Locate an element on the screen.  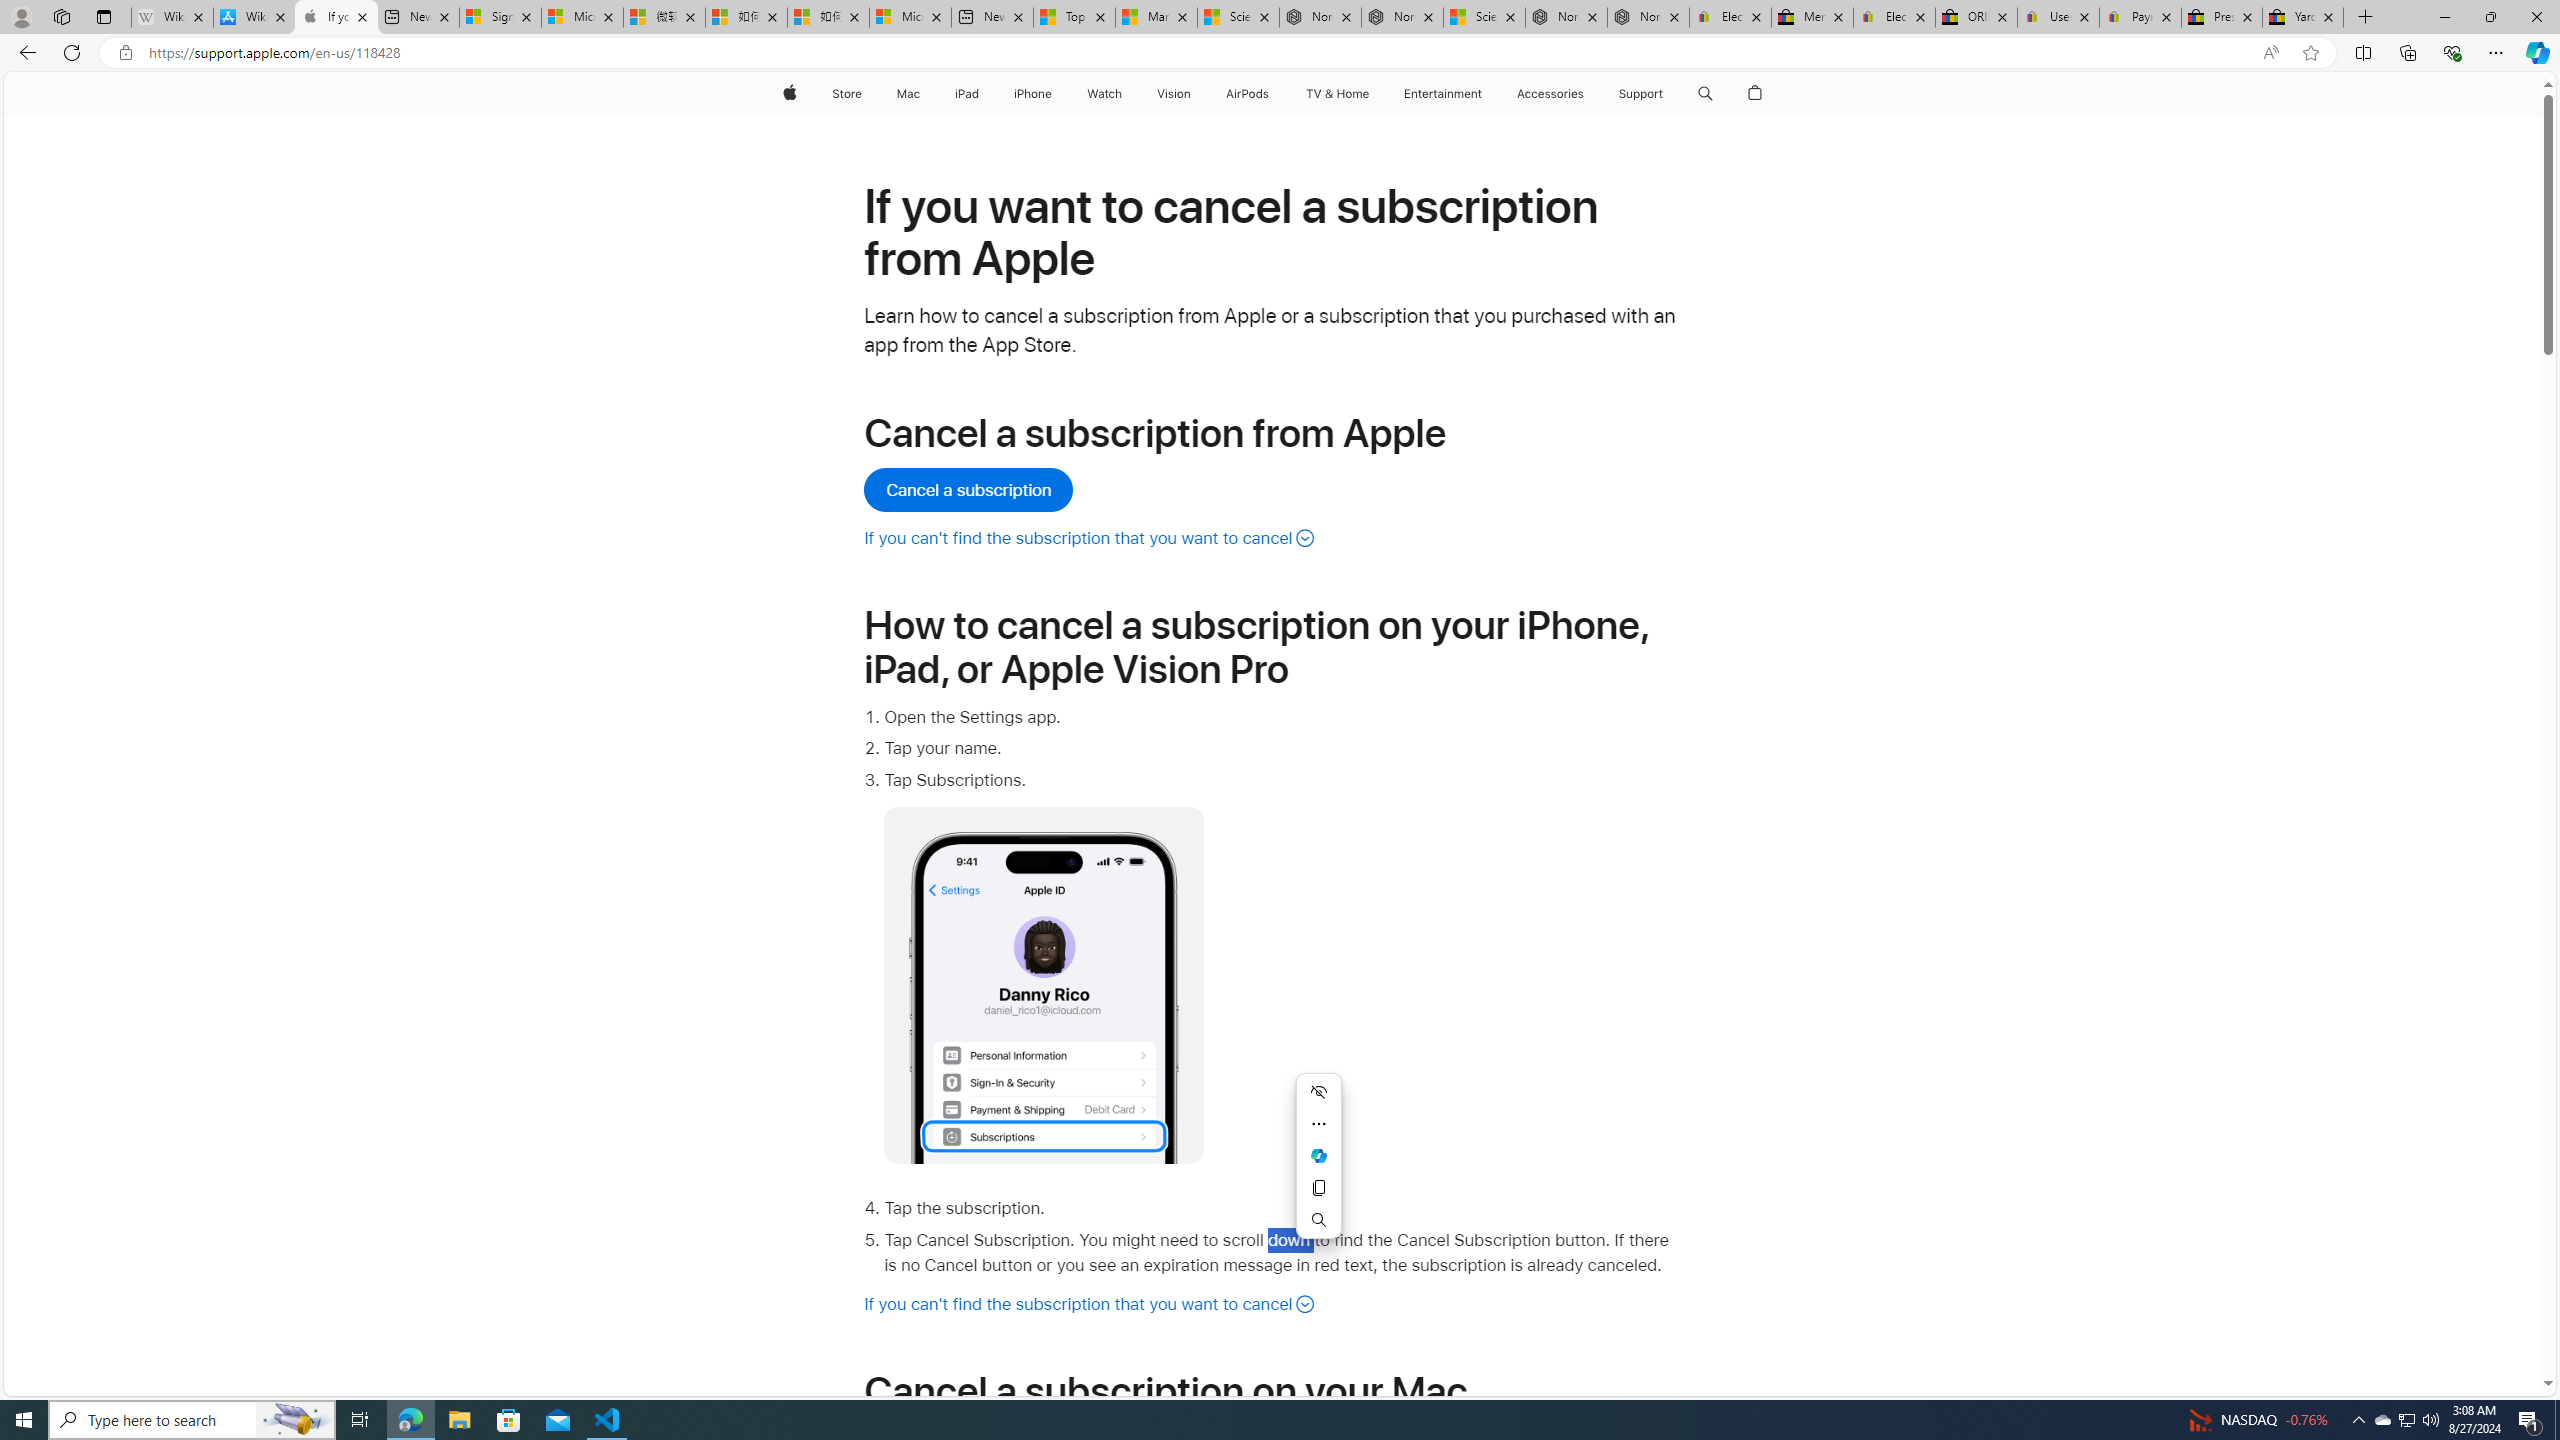
Top Stories - MSN is located at coordinates (1074, 17).